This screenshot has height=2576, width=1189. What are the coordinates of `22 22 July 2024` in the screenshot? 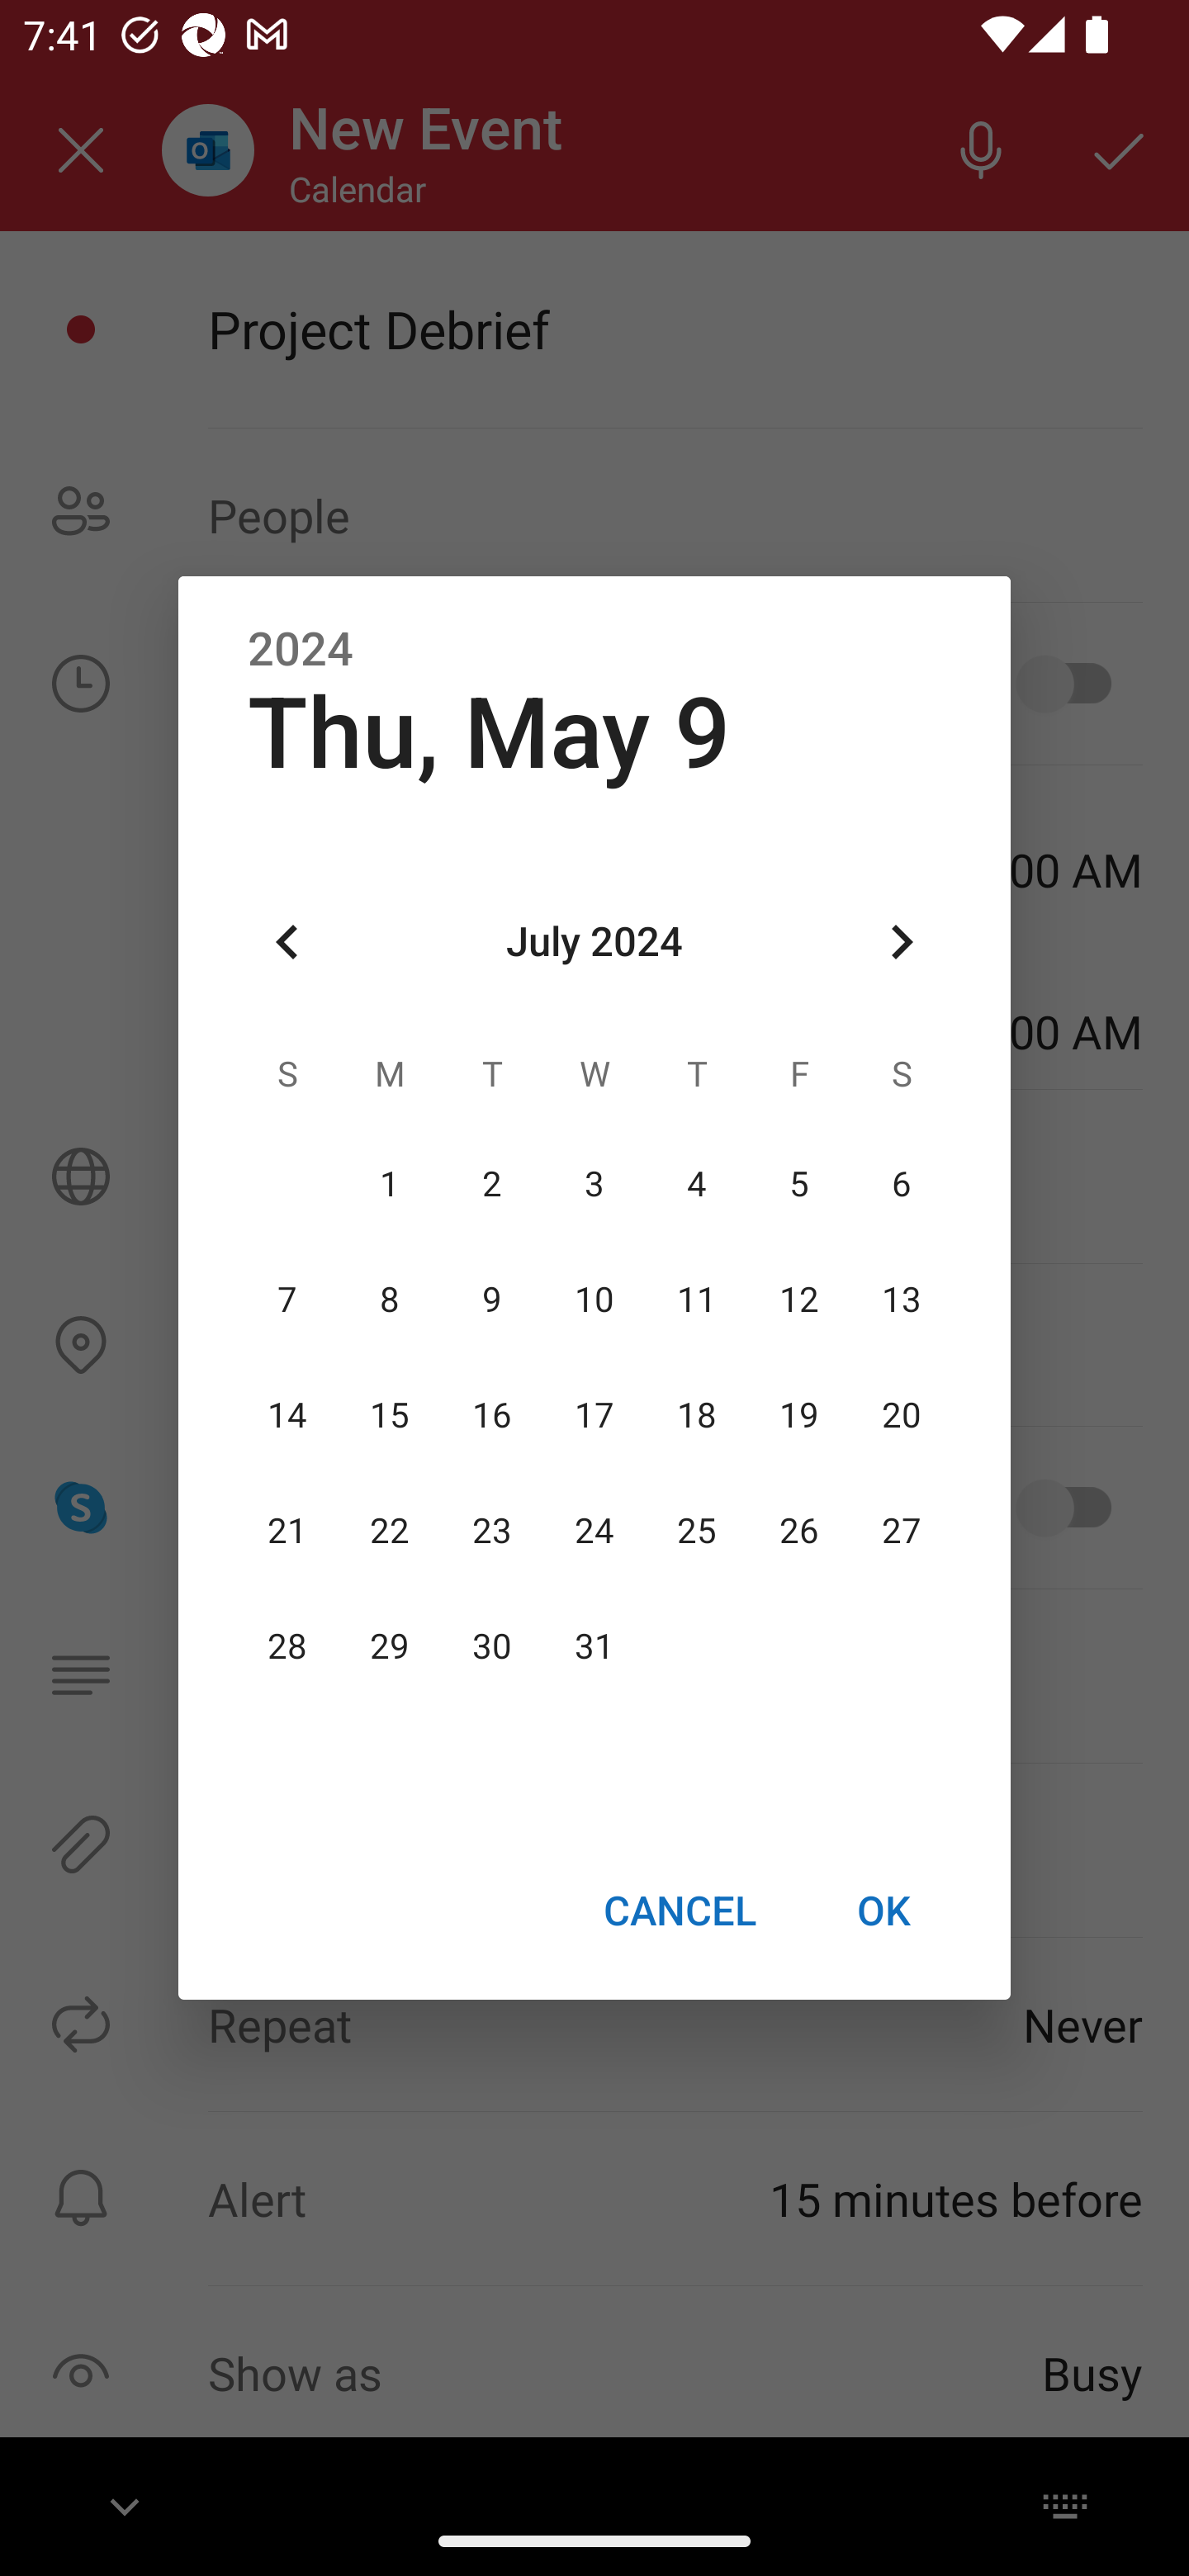 It's located at (390, 1531).